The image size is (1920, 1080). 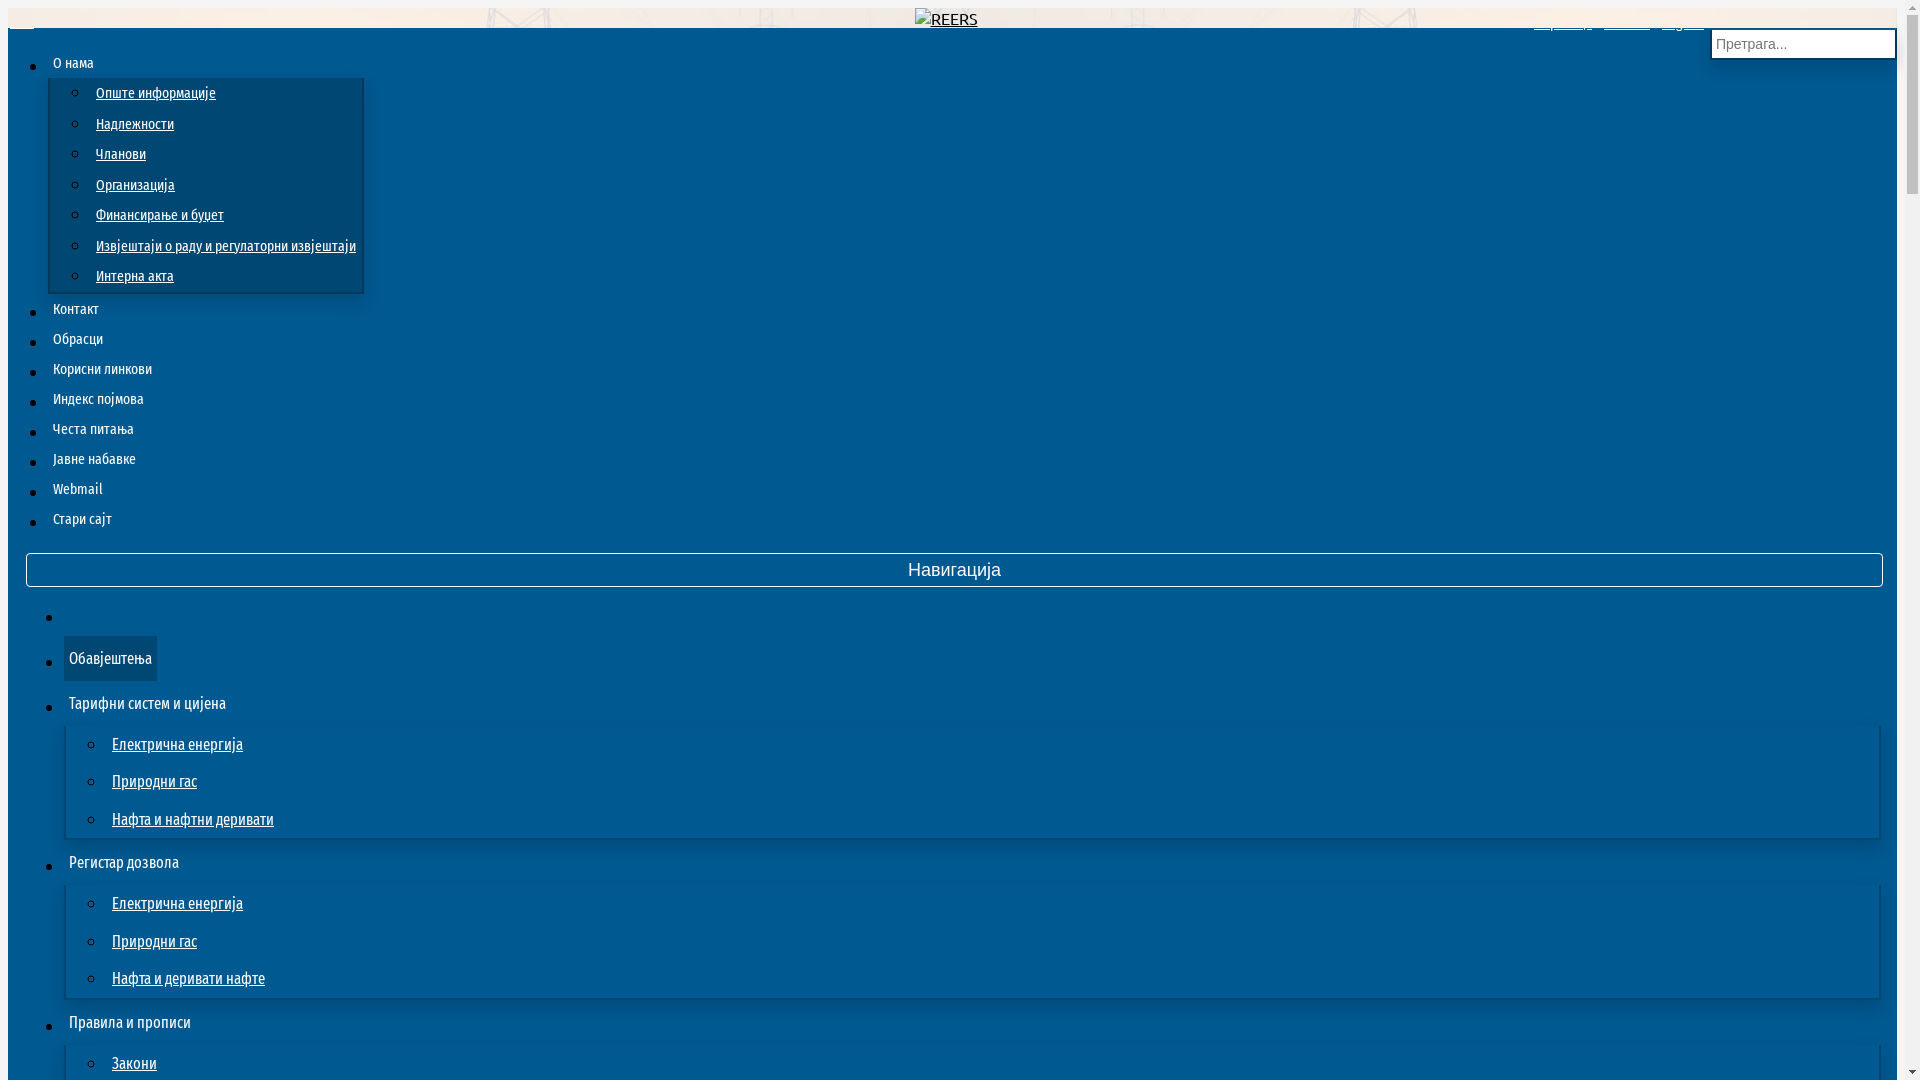 I want to click on Webmail, so click(x=78, y=489).